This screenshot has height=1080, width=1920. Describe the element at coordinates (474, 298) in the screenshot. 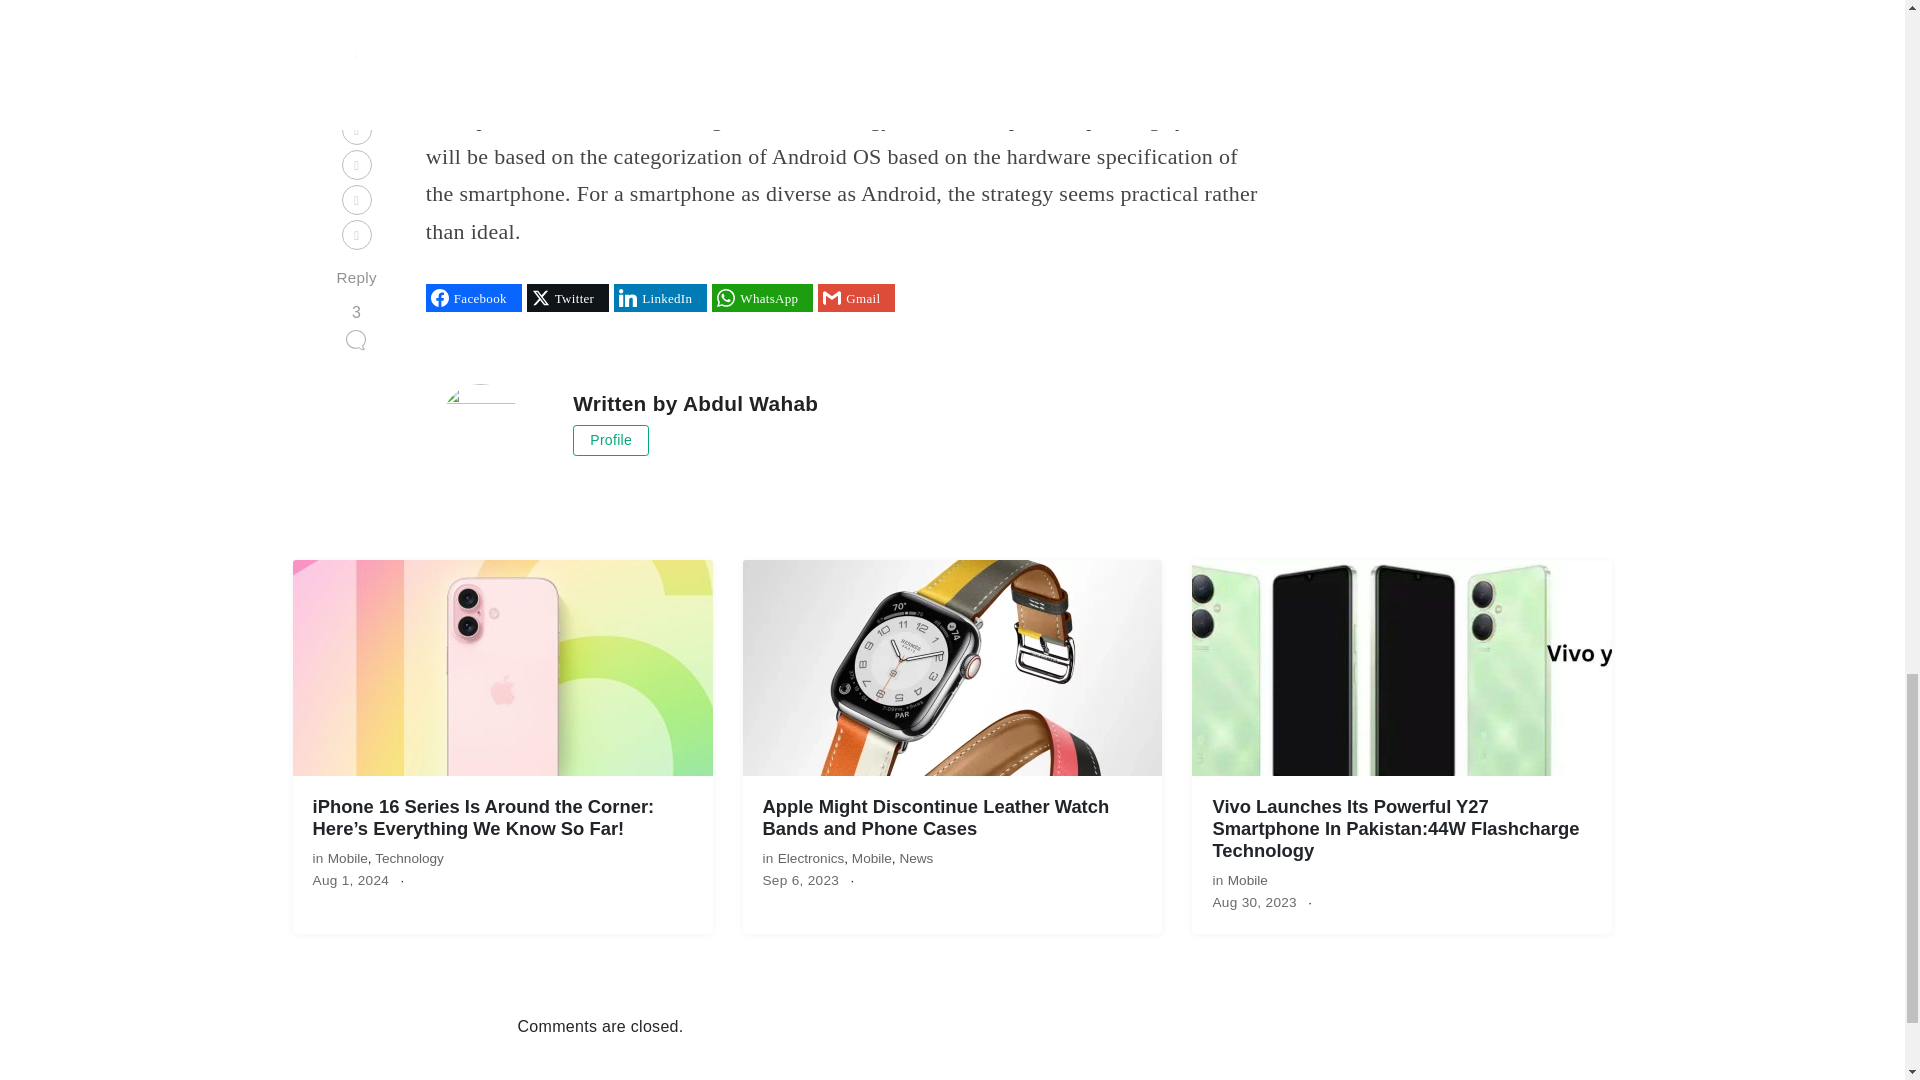

I see `Share on Facebook` at that location.